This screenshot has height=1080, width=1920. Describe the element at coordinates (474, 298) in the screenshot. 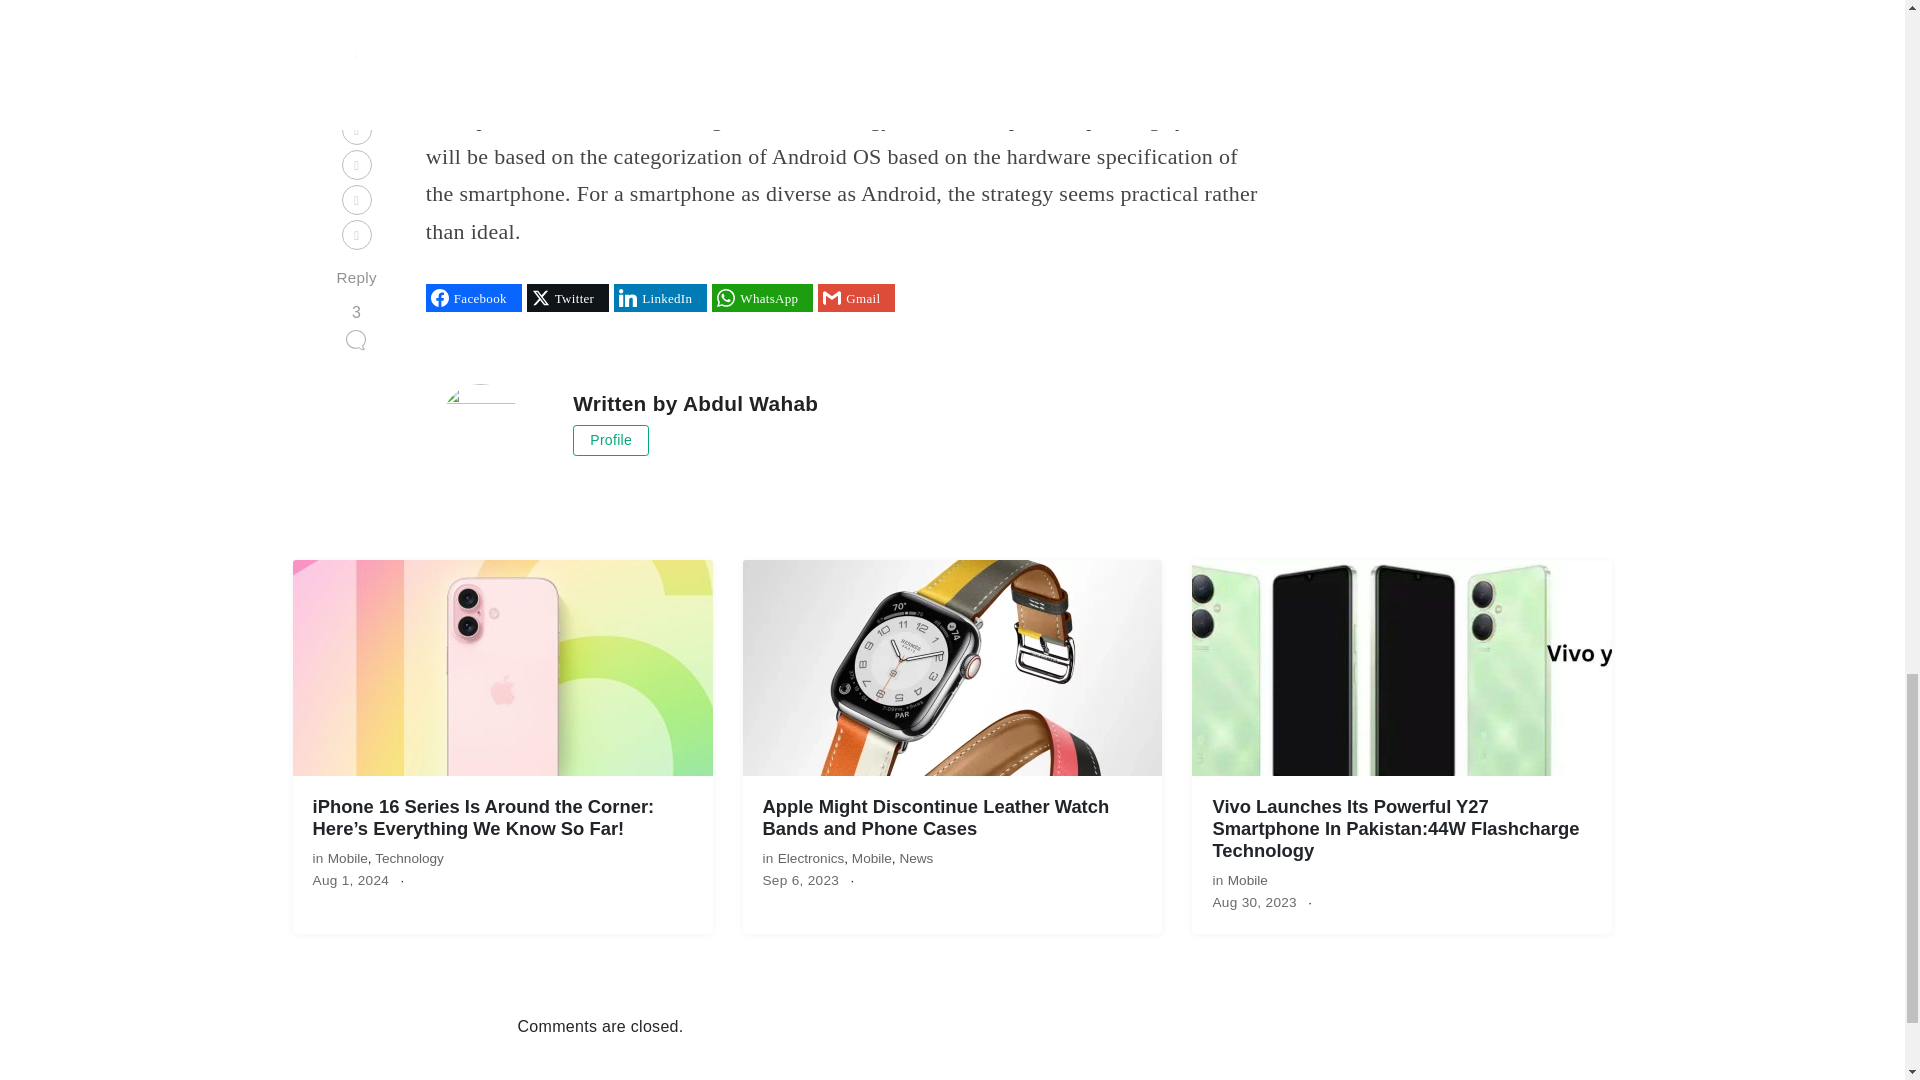

I see `Share on Facebook` at that location.